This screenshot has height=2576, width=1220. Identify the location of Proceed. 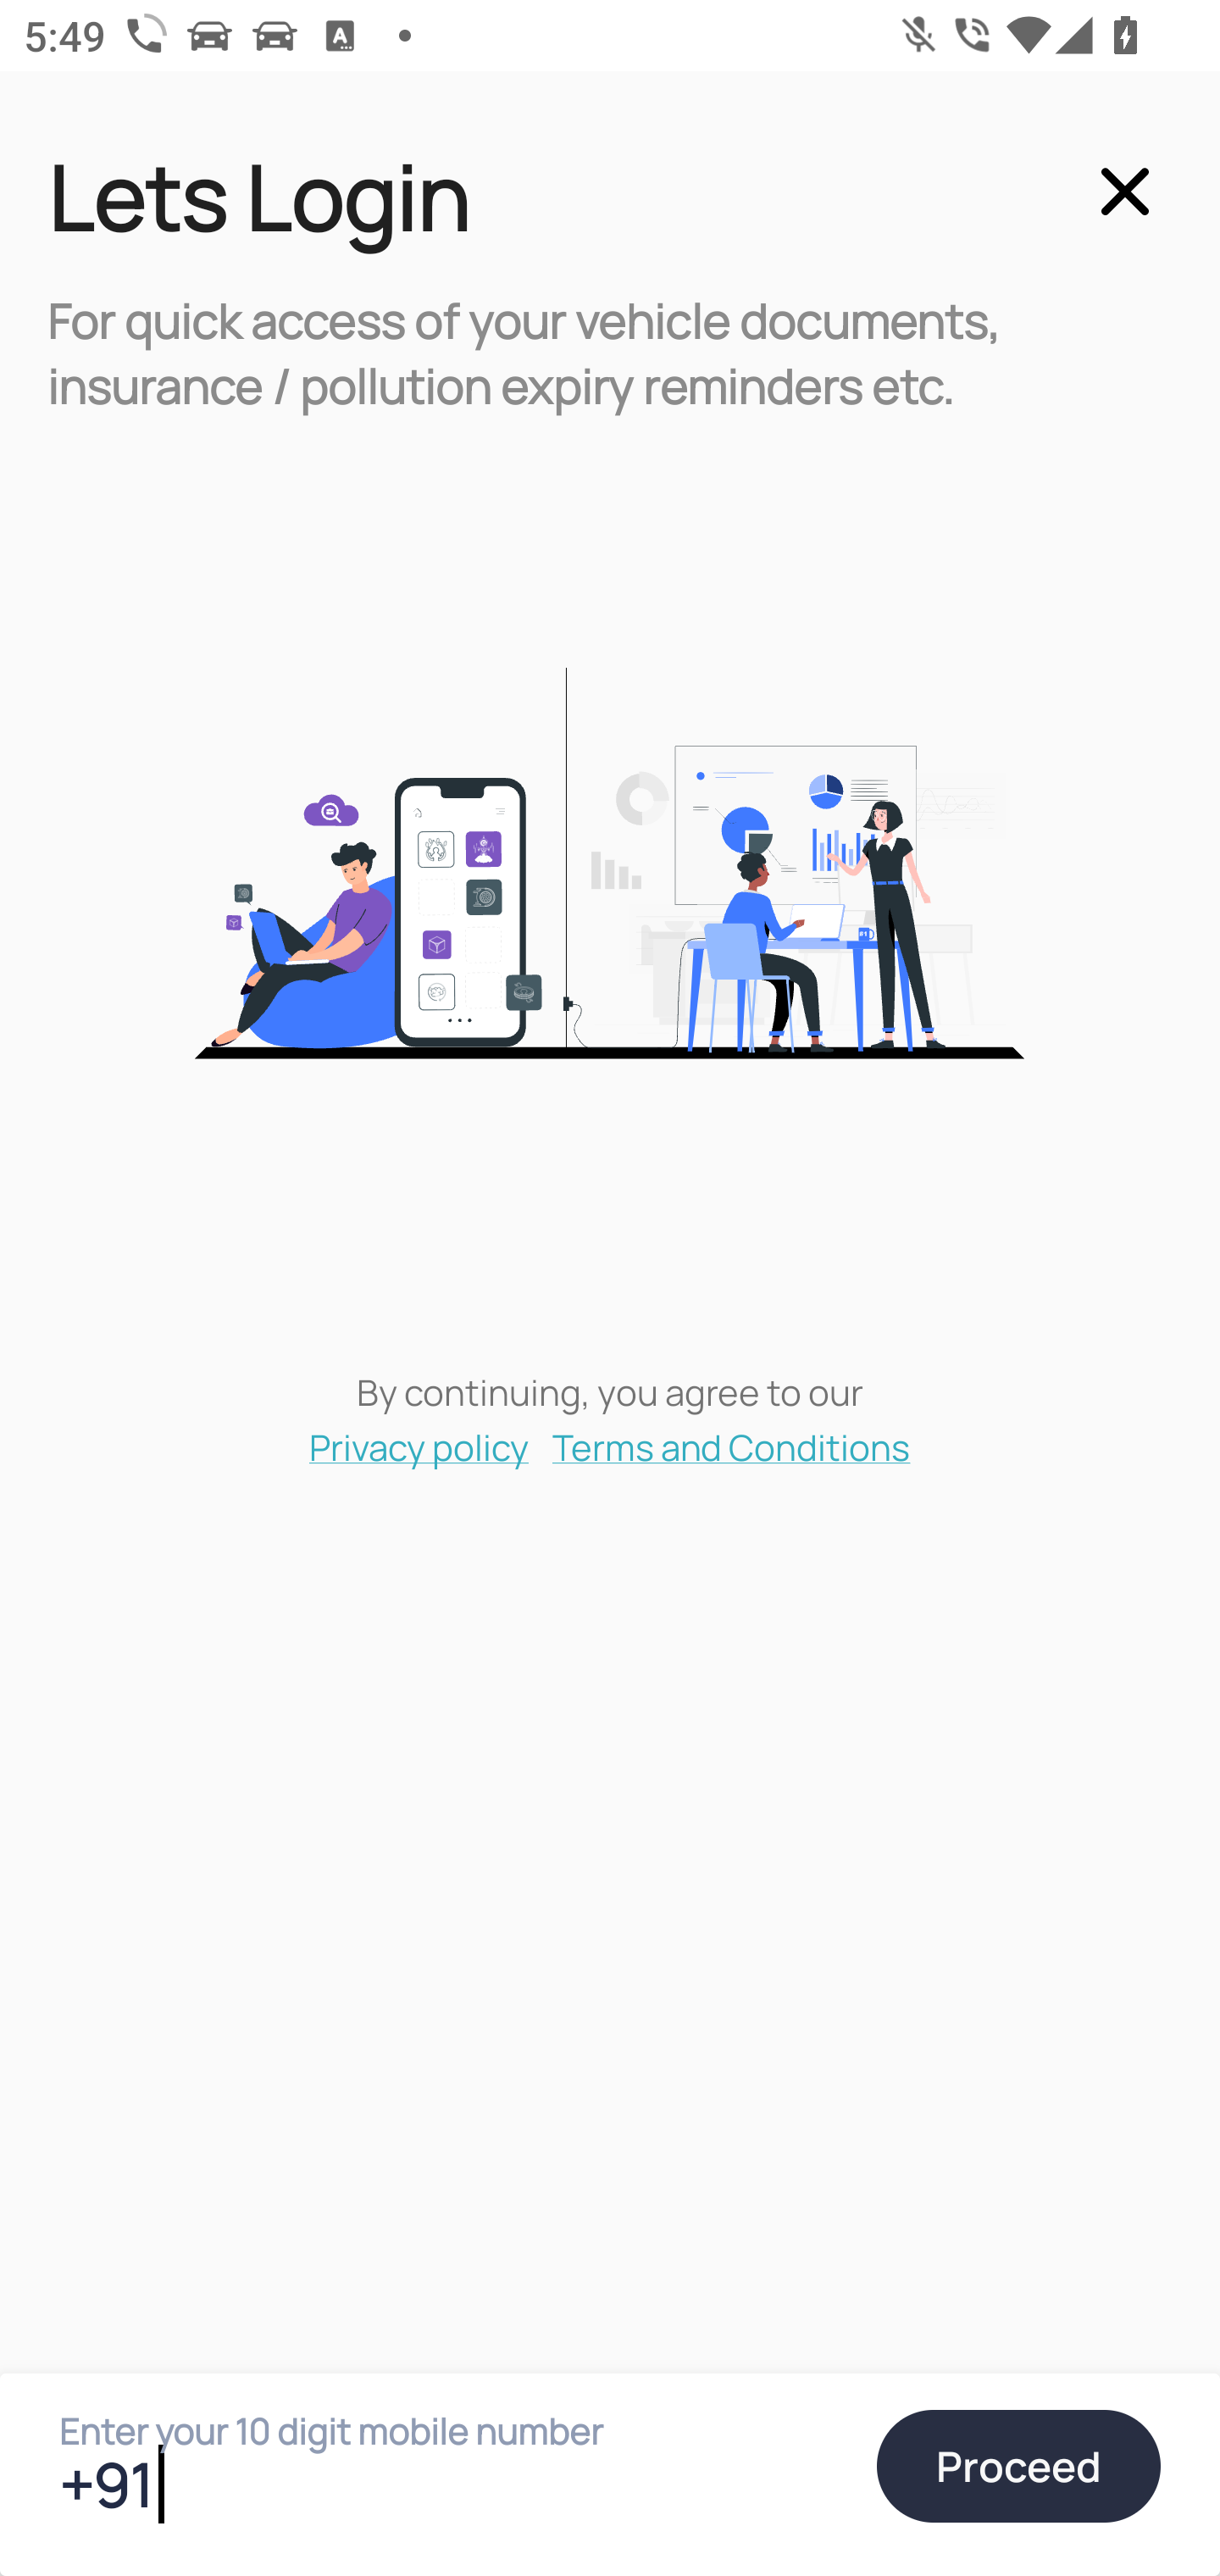
(1018, 2466).